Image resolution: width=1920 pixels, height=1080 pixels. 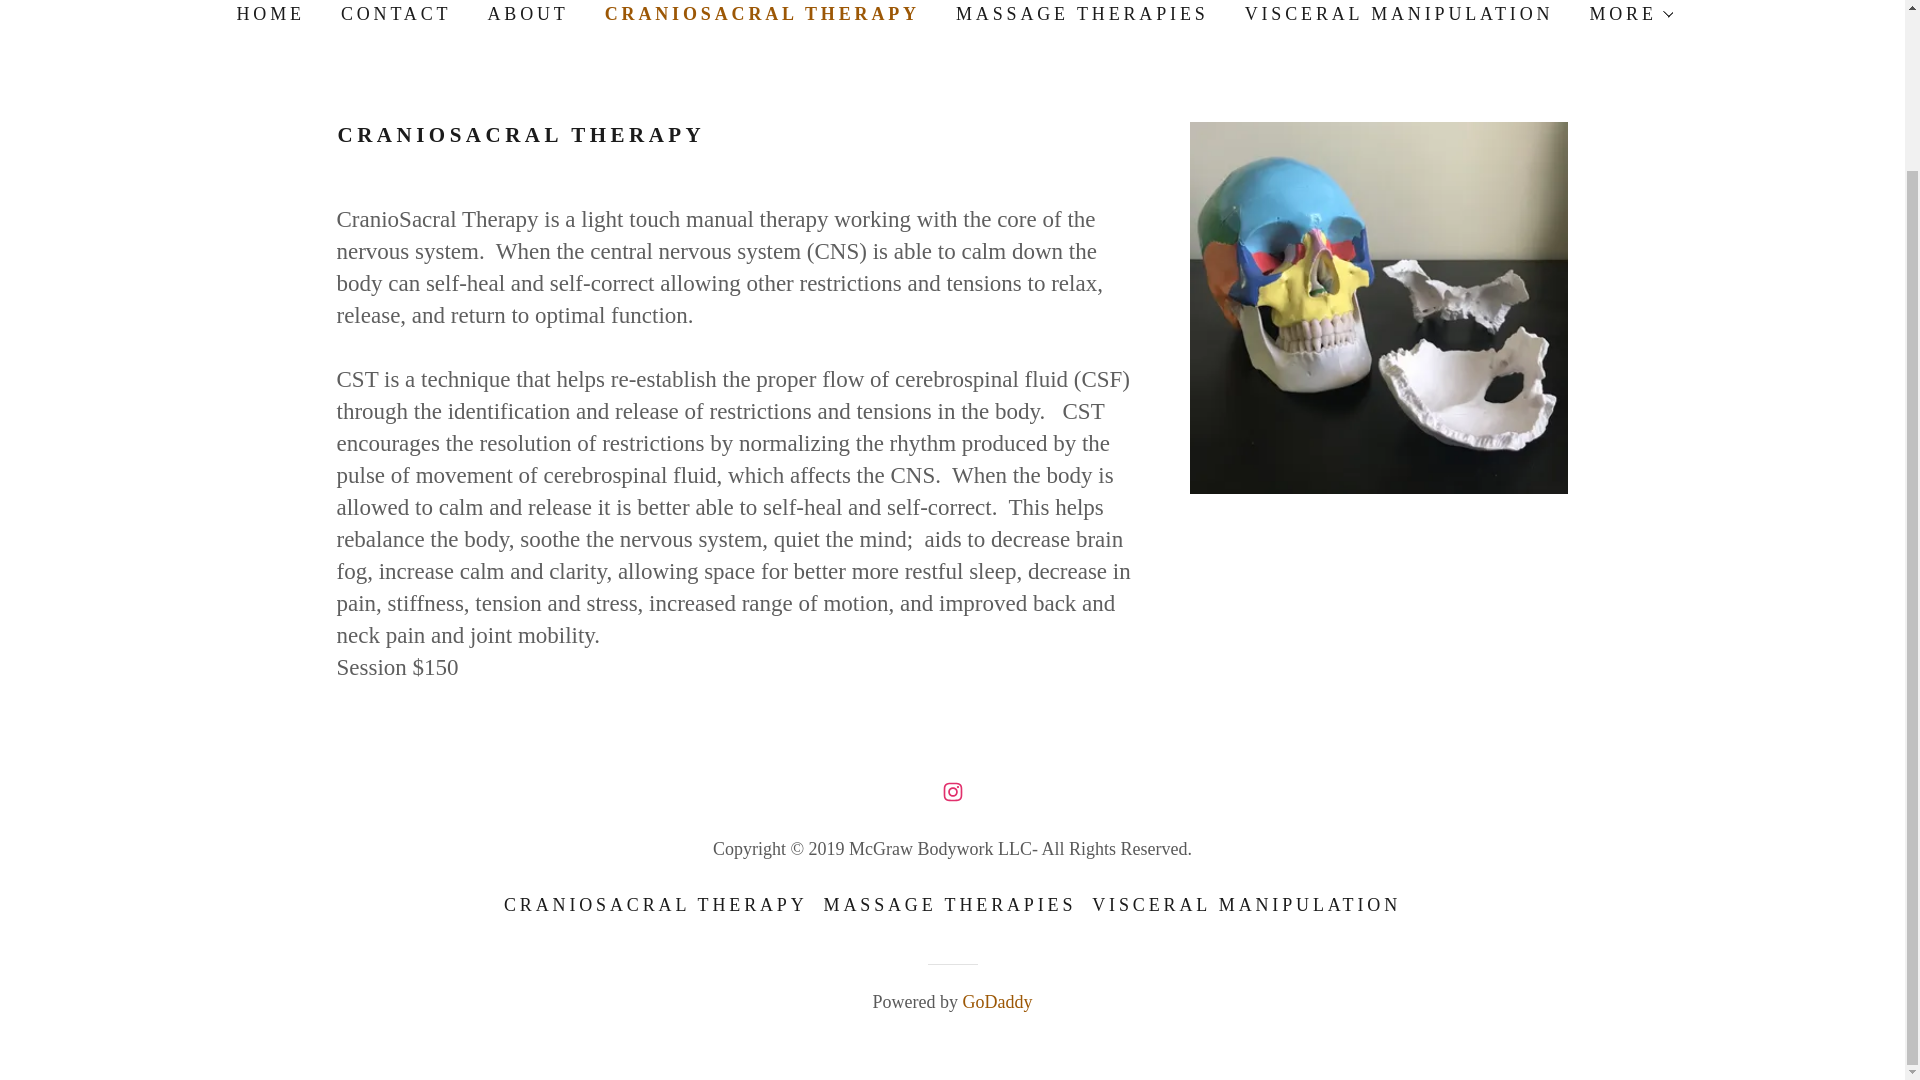 I want to click on GoDaddy, so click(x=996, y=1002).